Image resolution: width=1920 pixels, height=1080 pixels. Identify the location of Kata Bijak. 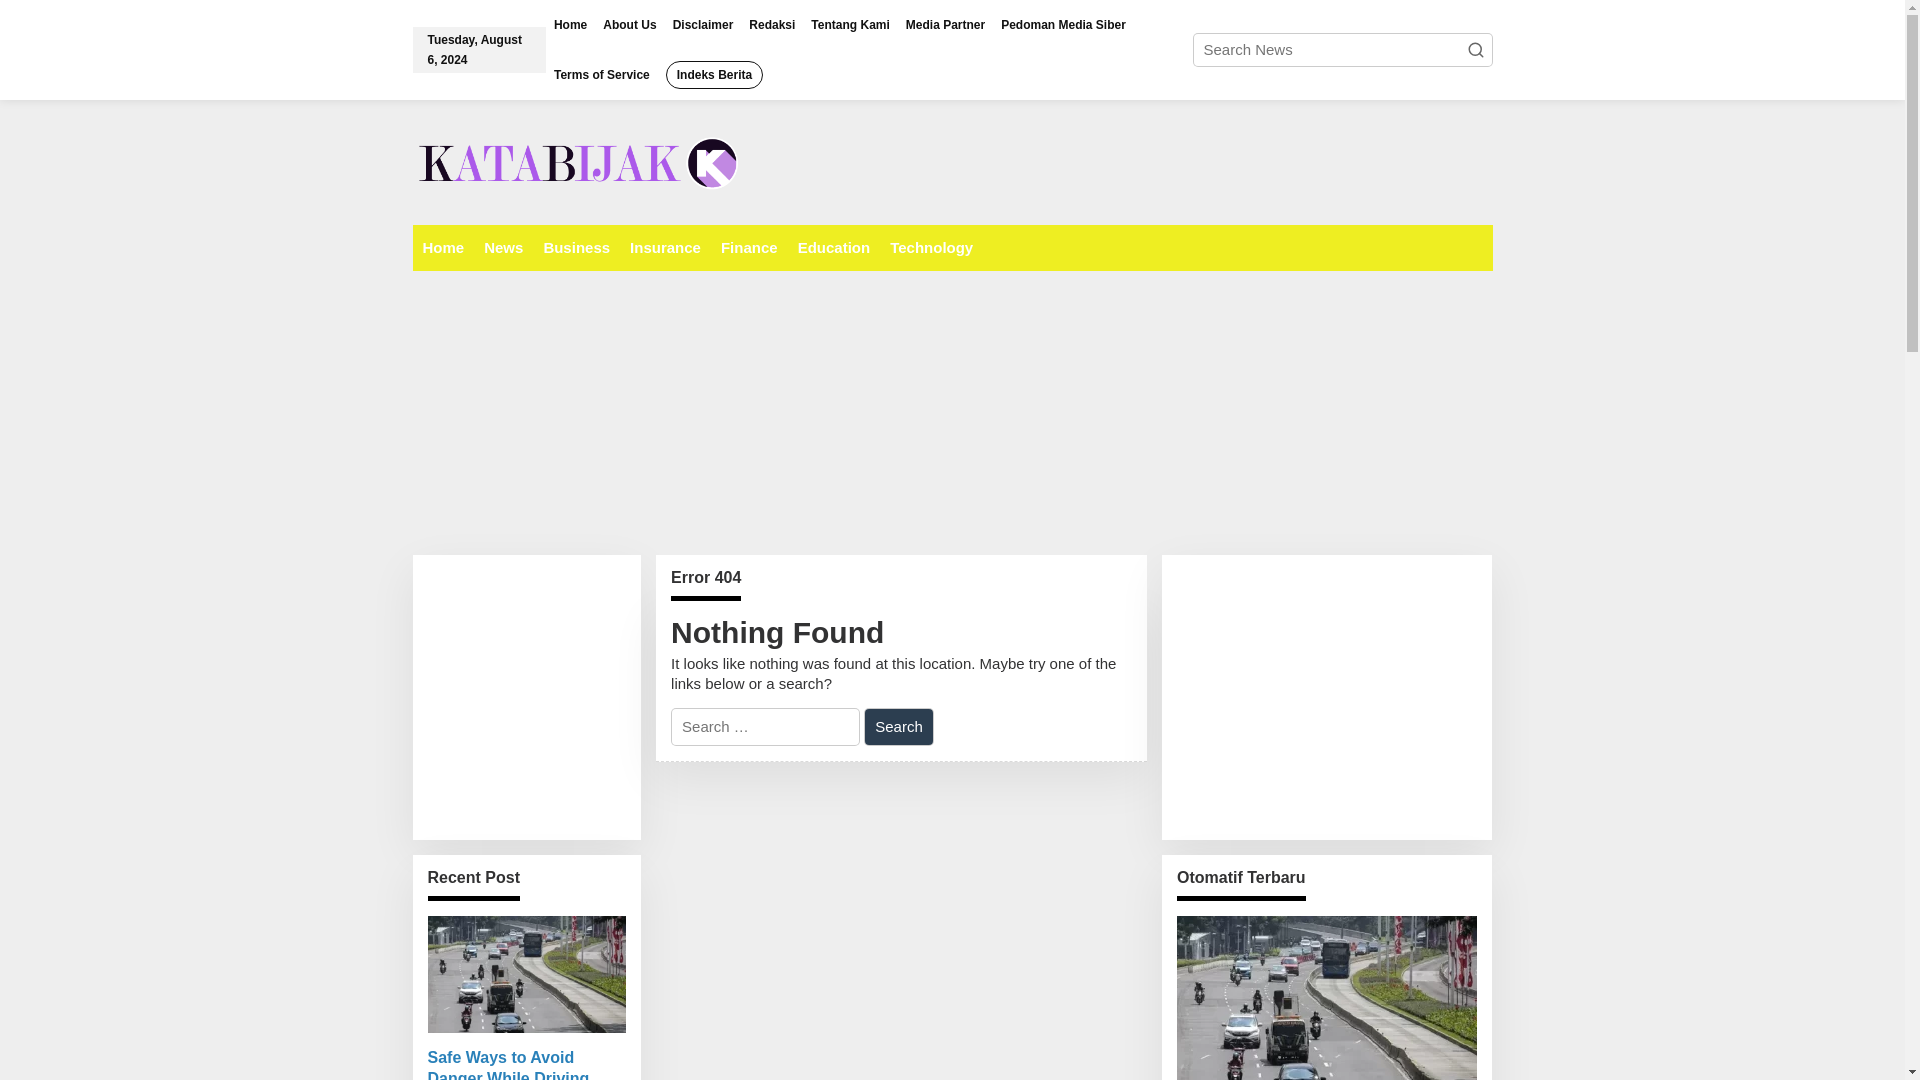
(588, 163).